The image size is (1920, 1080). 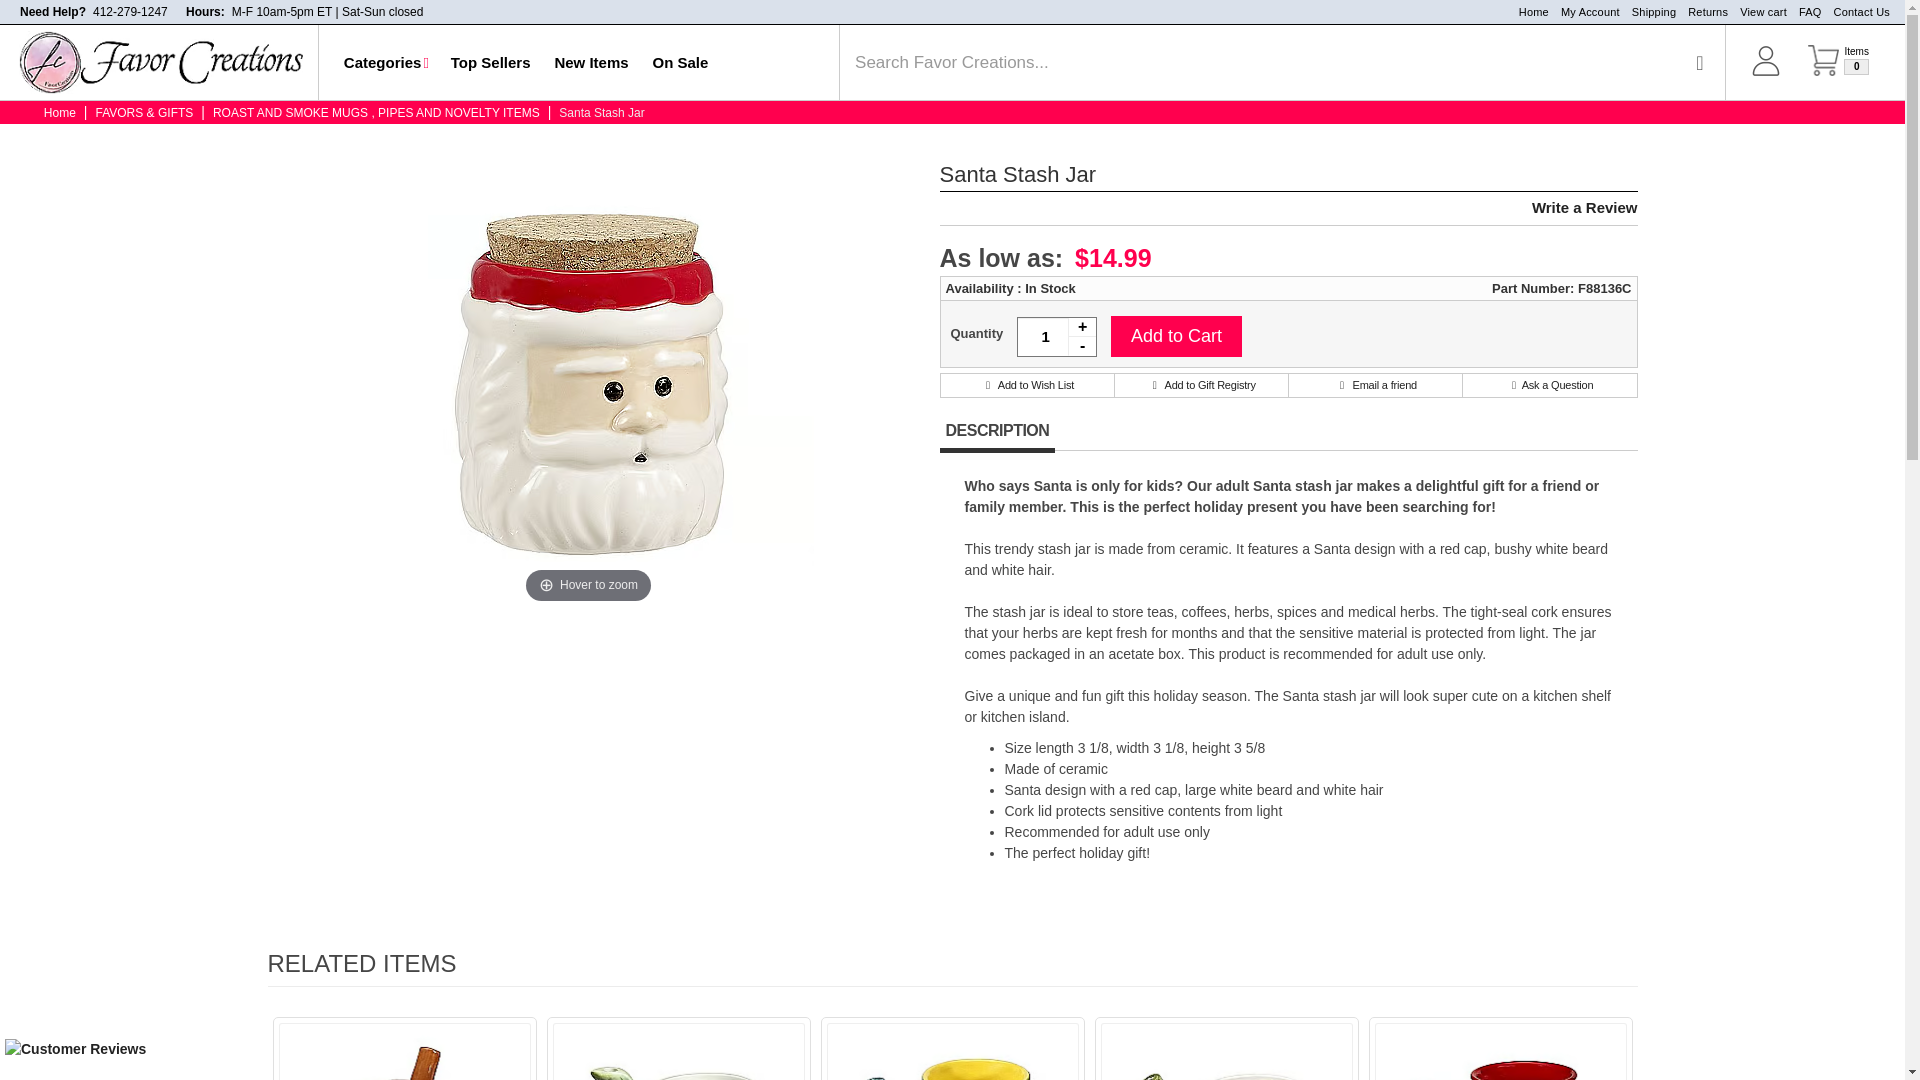 I want to click on Categories, so click(x=1758, y=12).